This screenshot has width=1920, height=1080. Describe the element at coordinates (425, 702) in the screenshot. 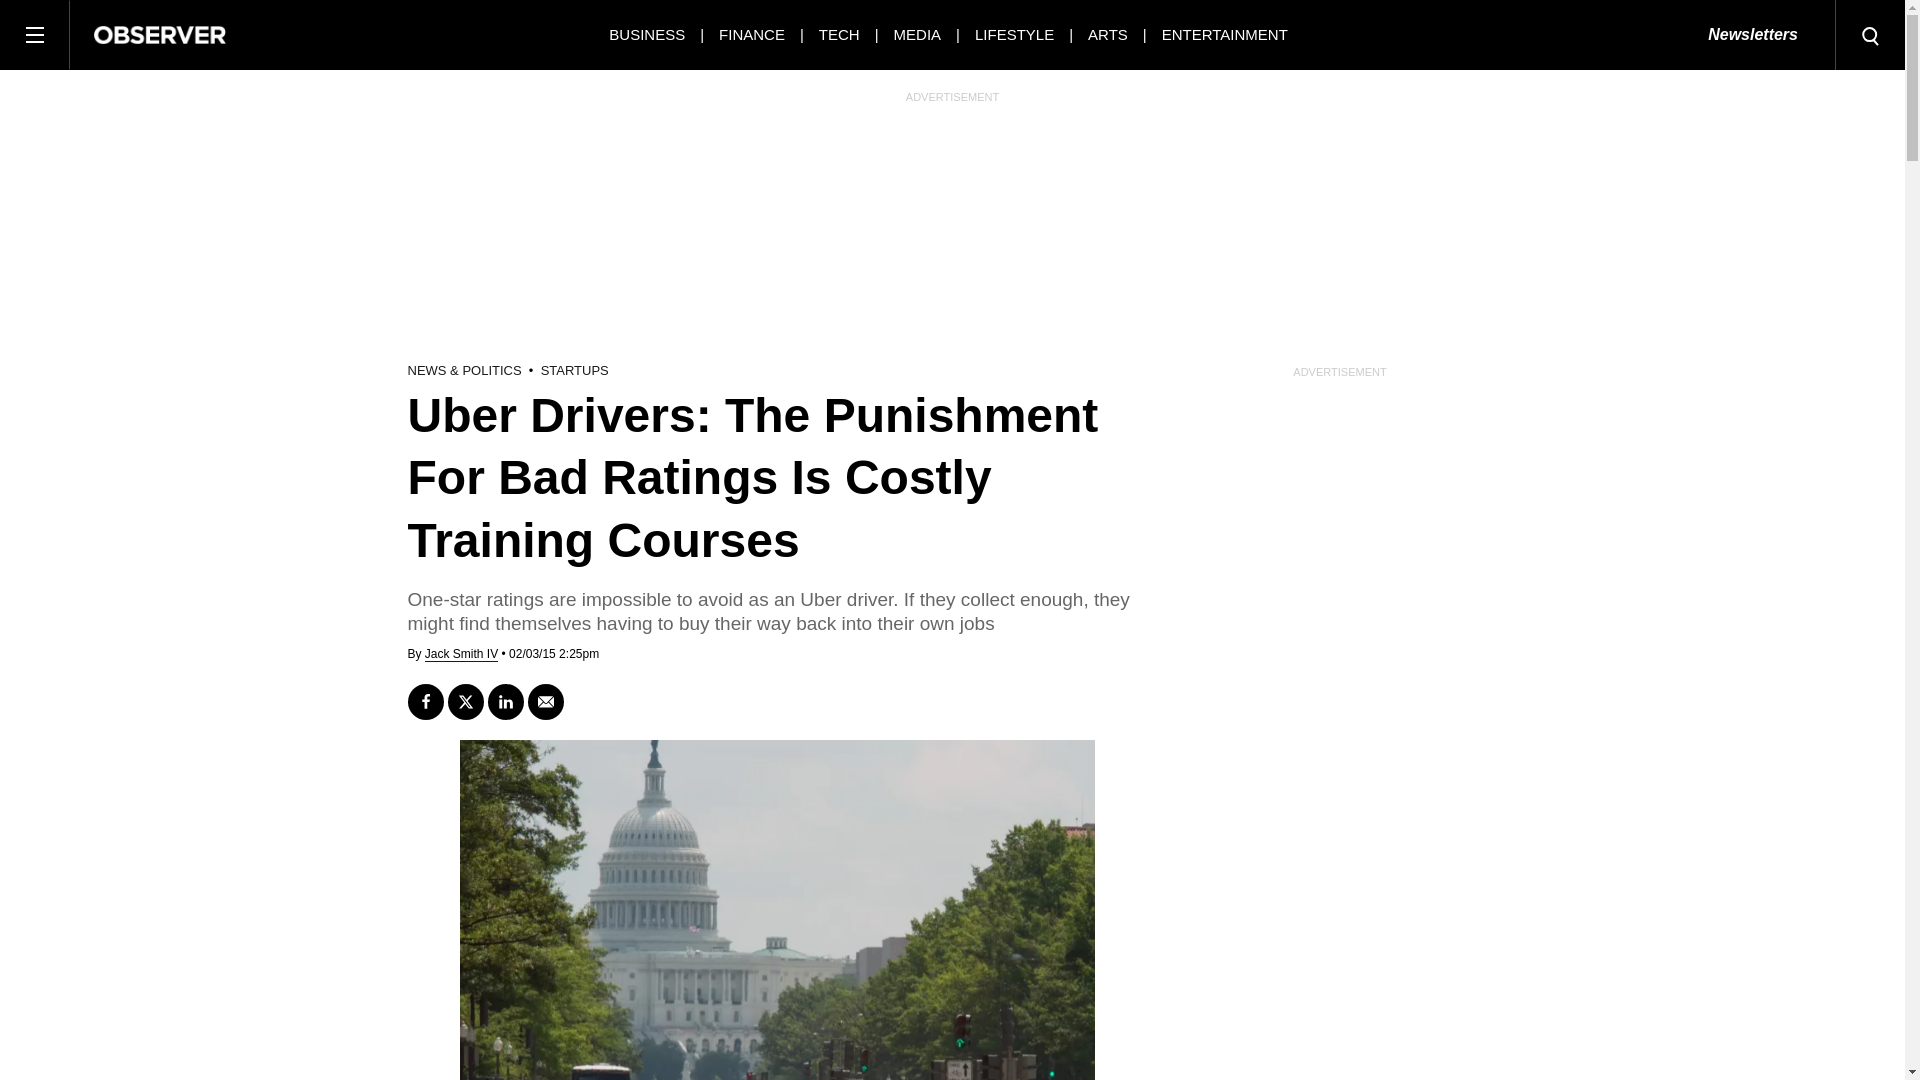

I see `Share on Facebook` at that location.